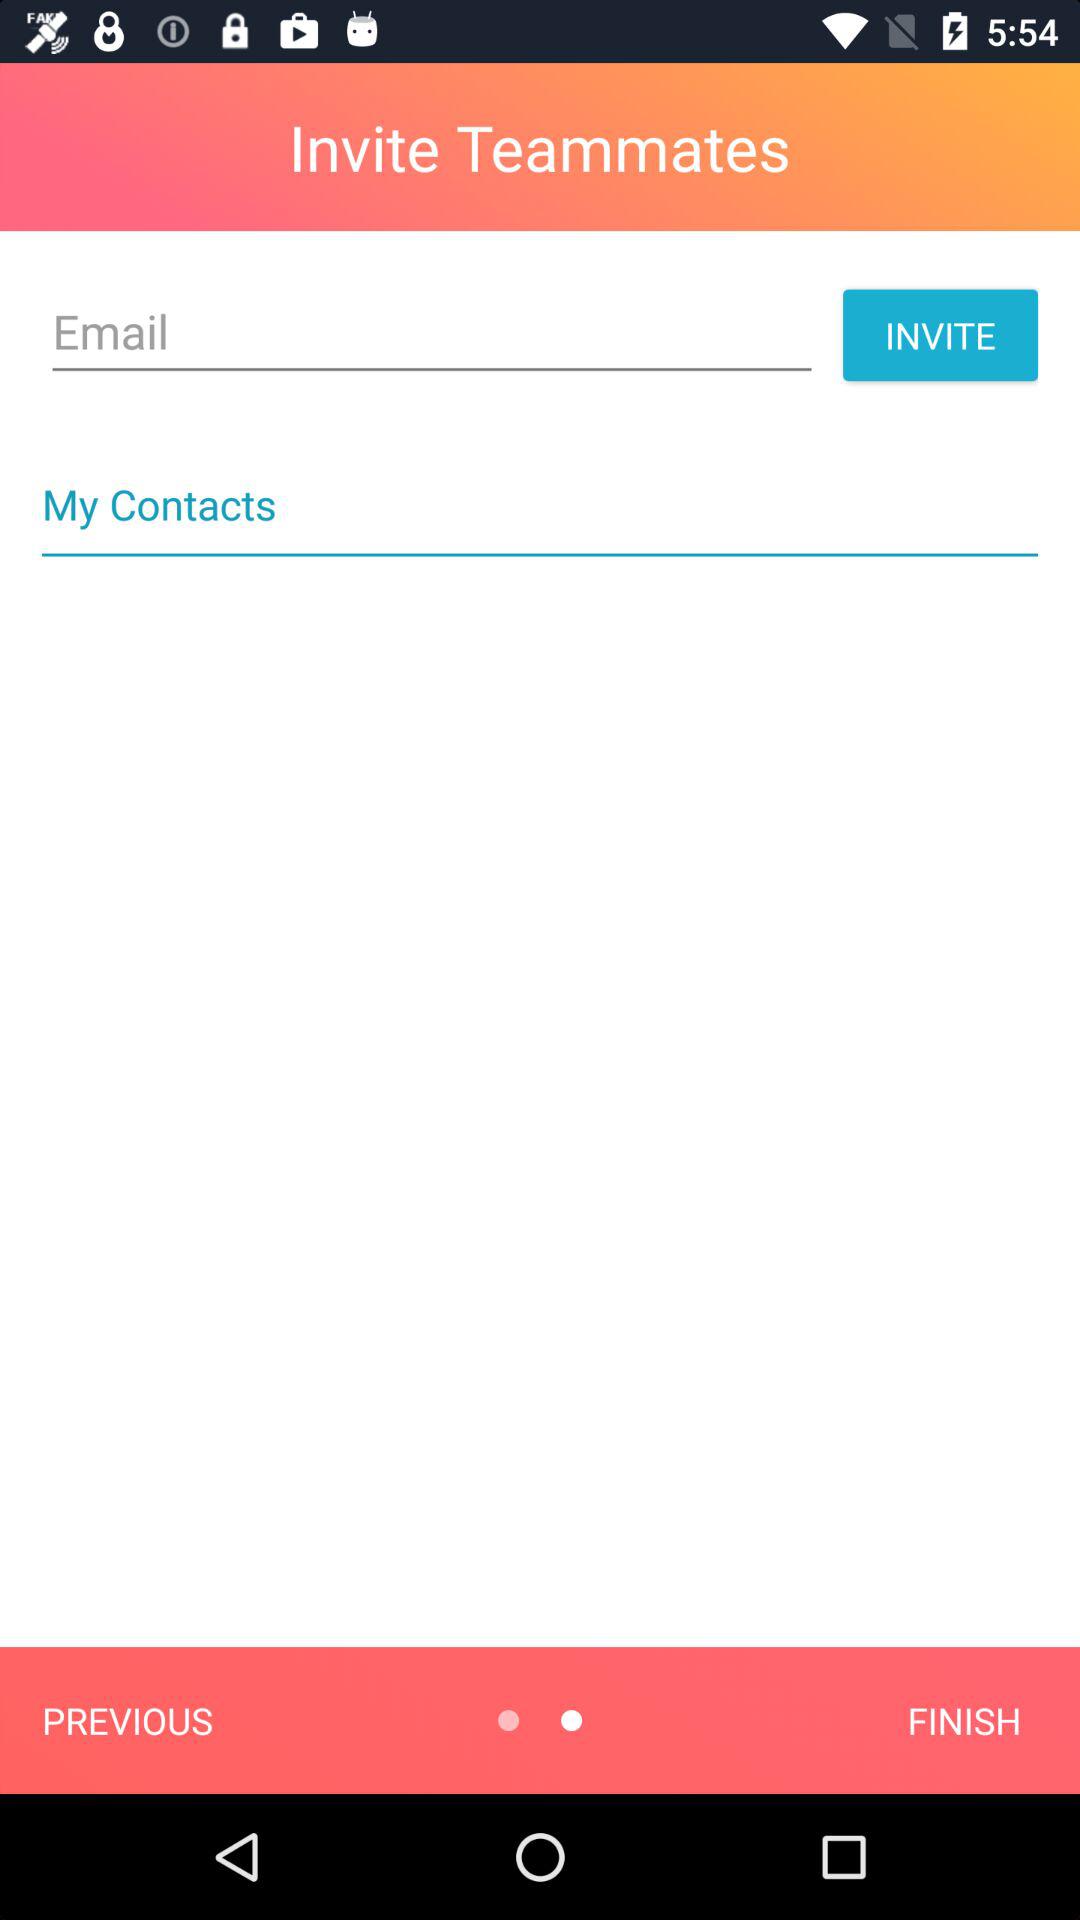 The image size is (1080, 1920). I want to click on press item above the my contacts, so click(432, 332).